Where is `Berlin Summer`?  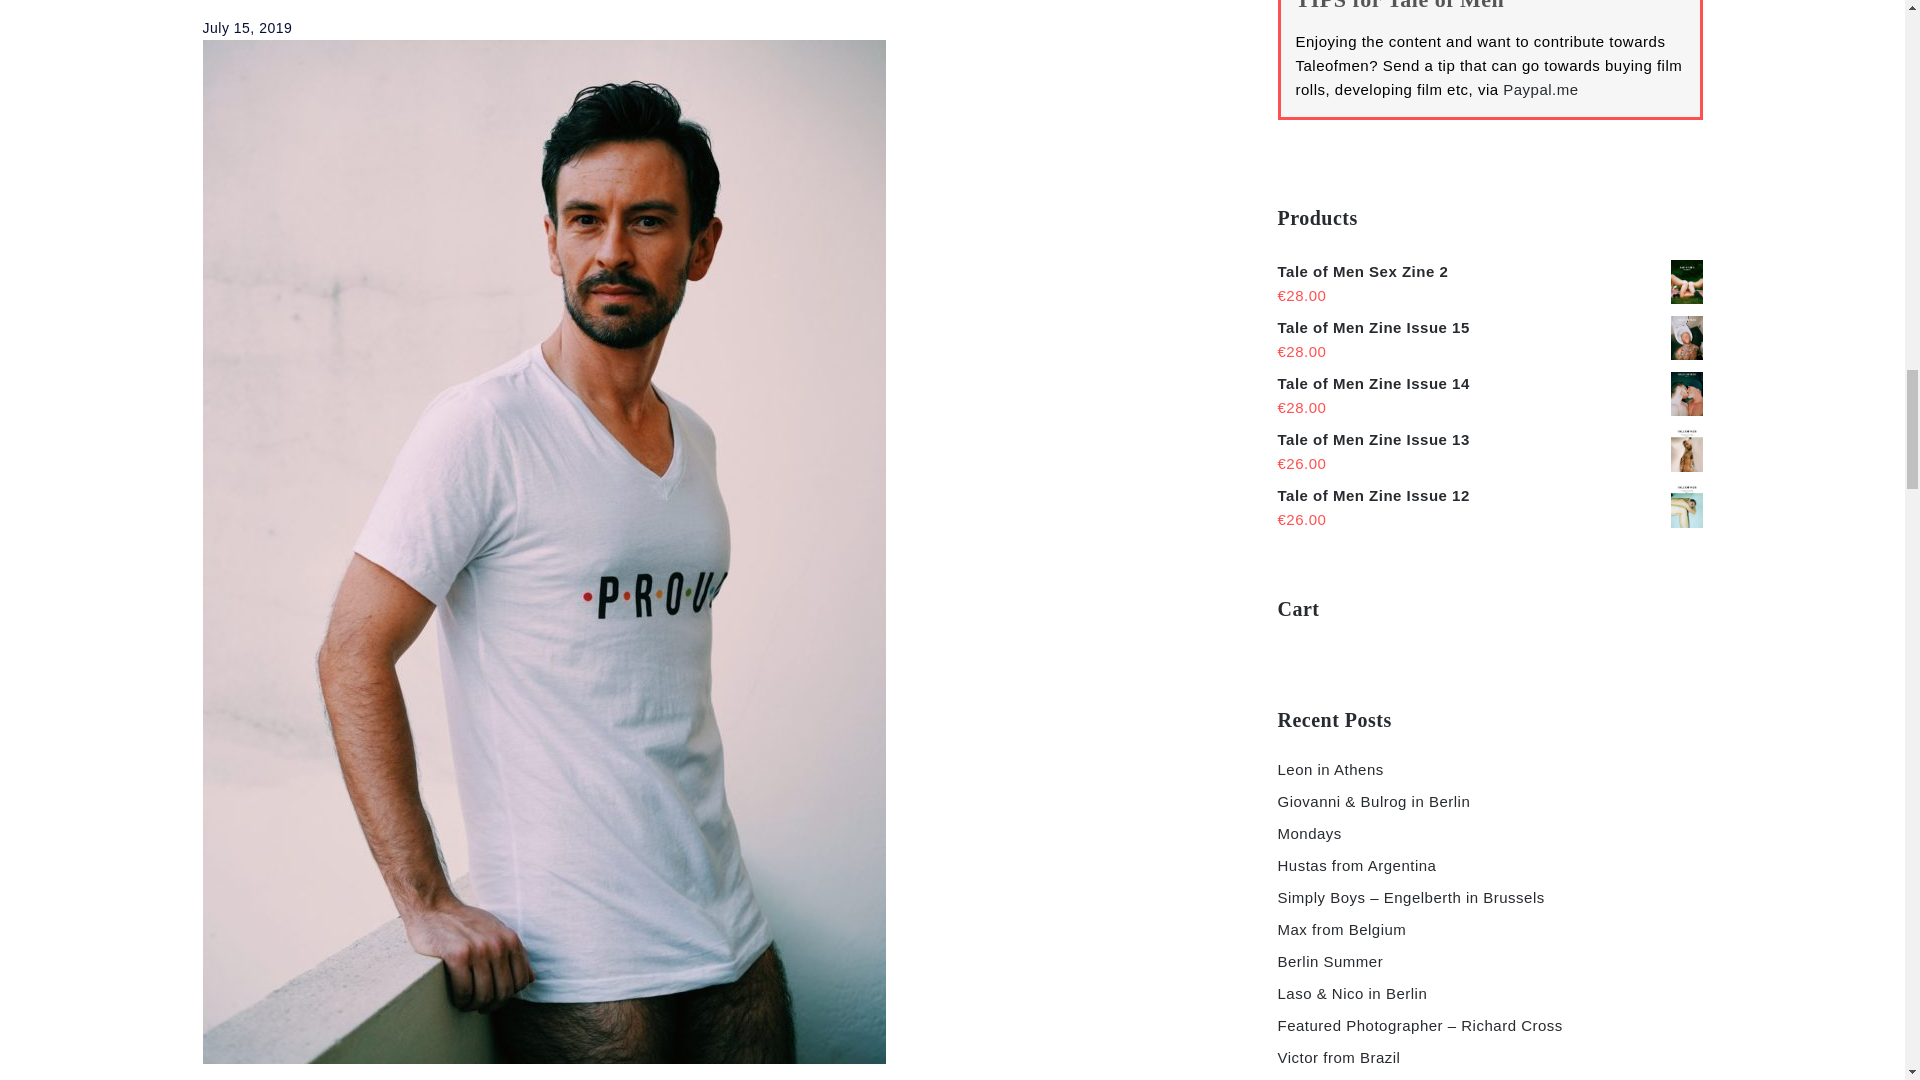
Berlin Summer is located at coordinates (1331, 960).